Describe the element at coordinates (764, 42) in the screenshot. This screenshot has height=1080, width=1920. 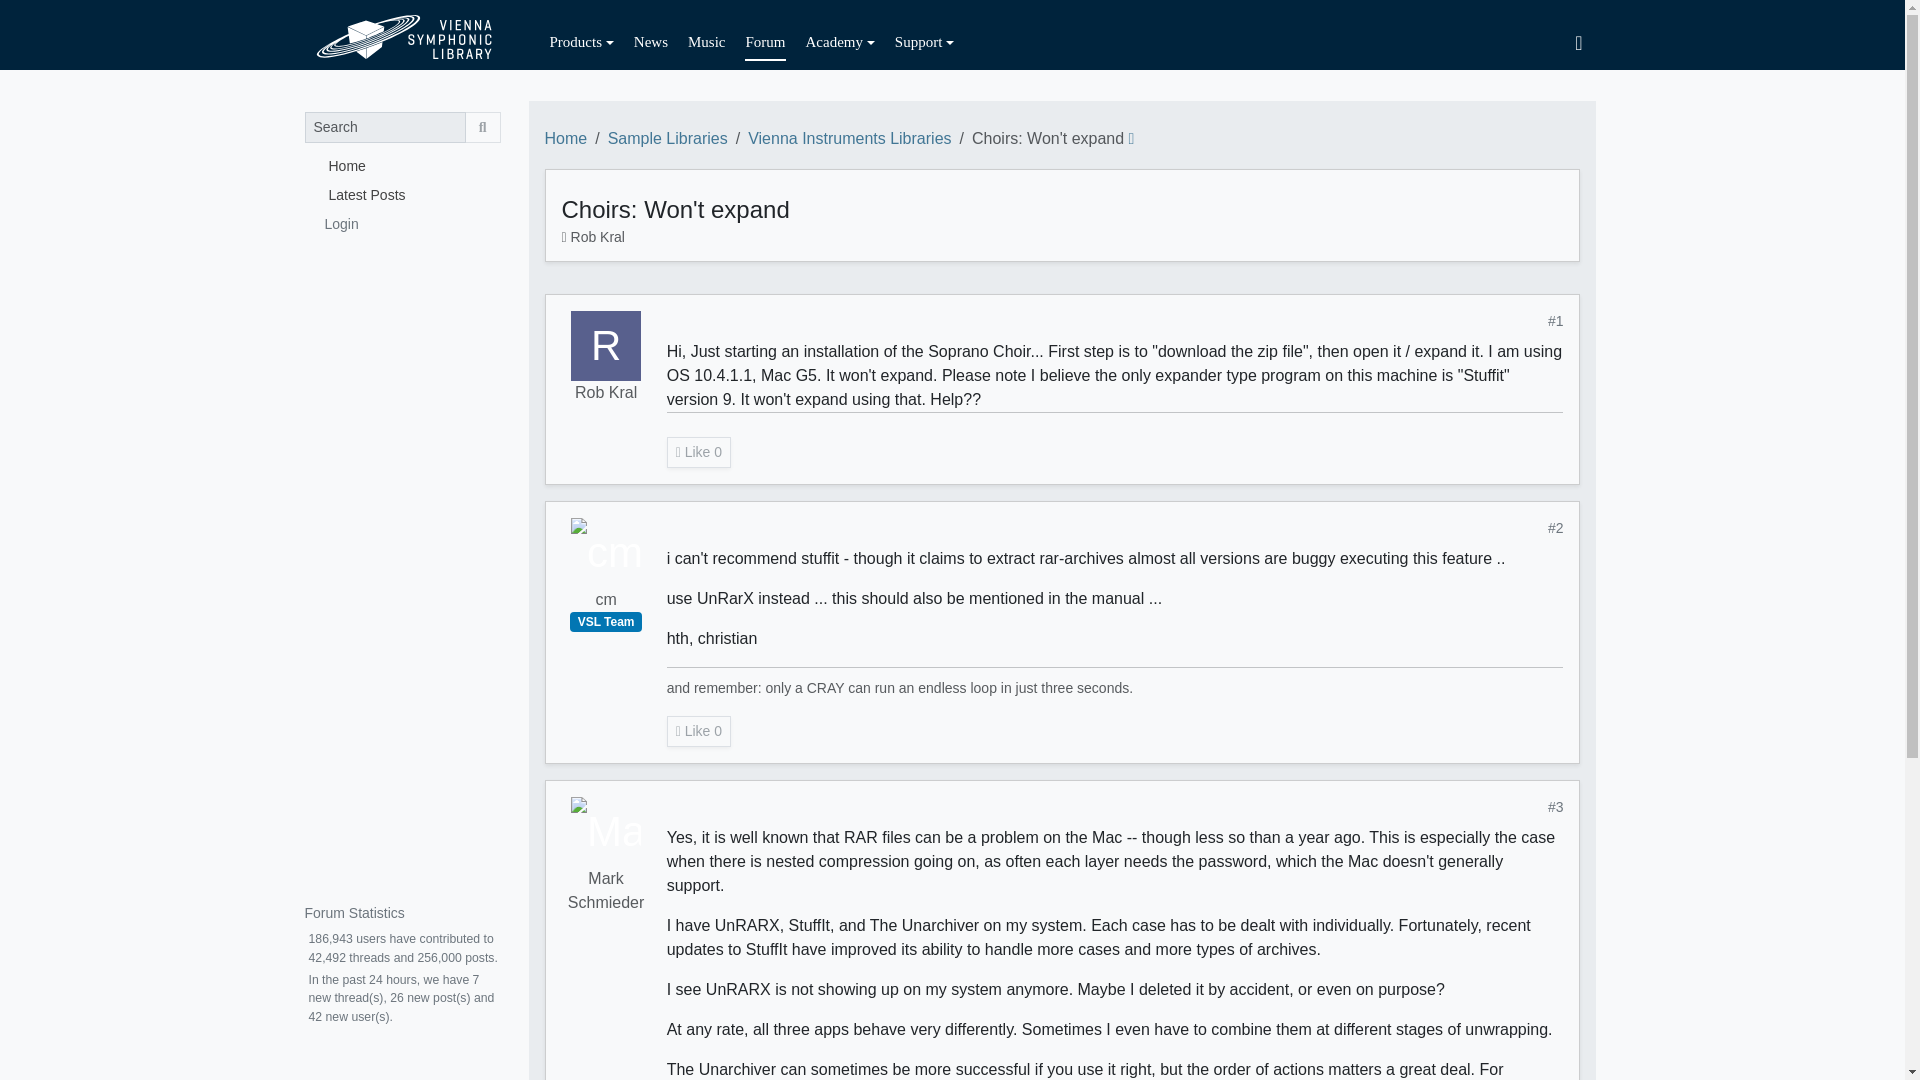
I see `Forum` at that location.